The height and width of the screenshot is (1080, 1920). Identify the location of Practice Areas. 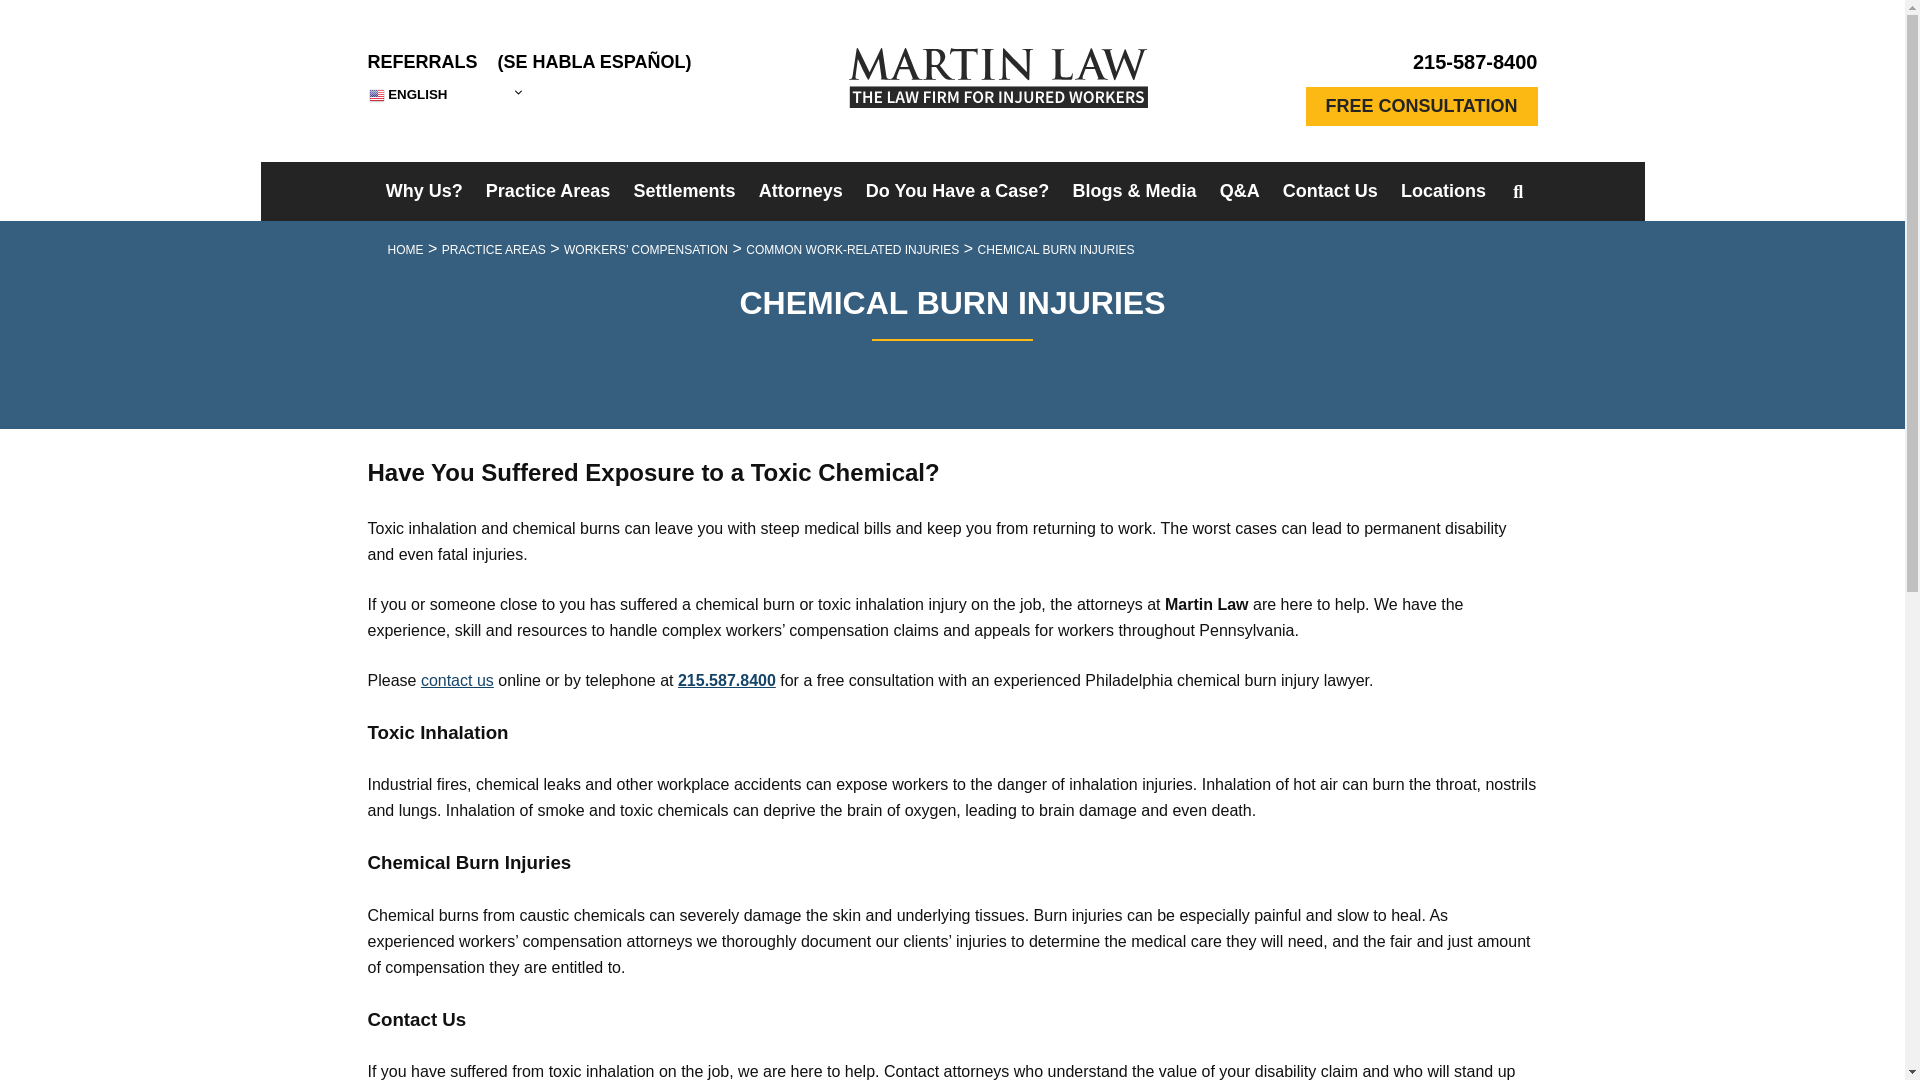
(548, 192).